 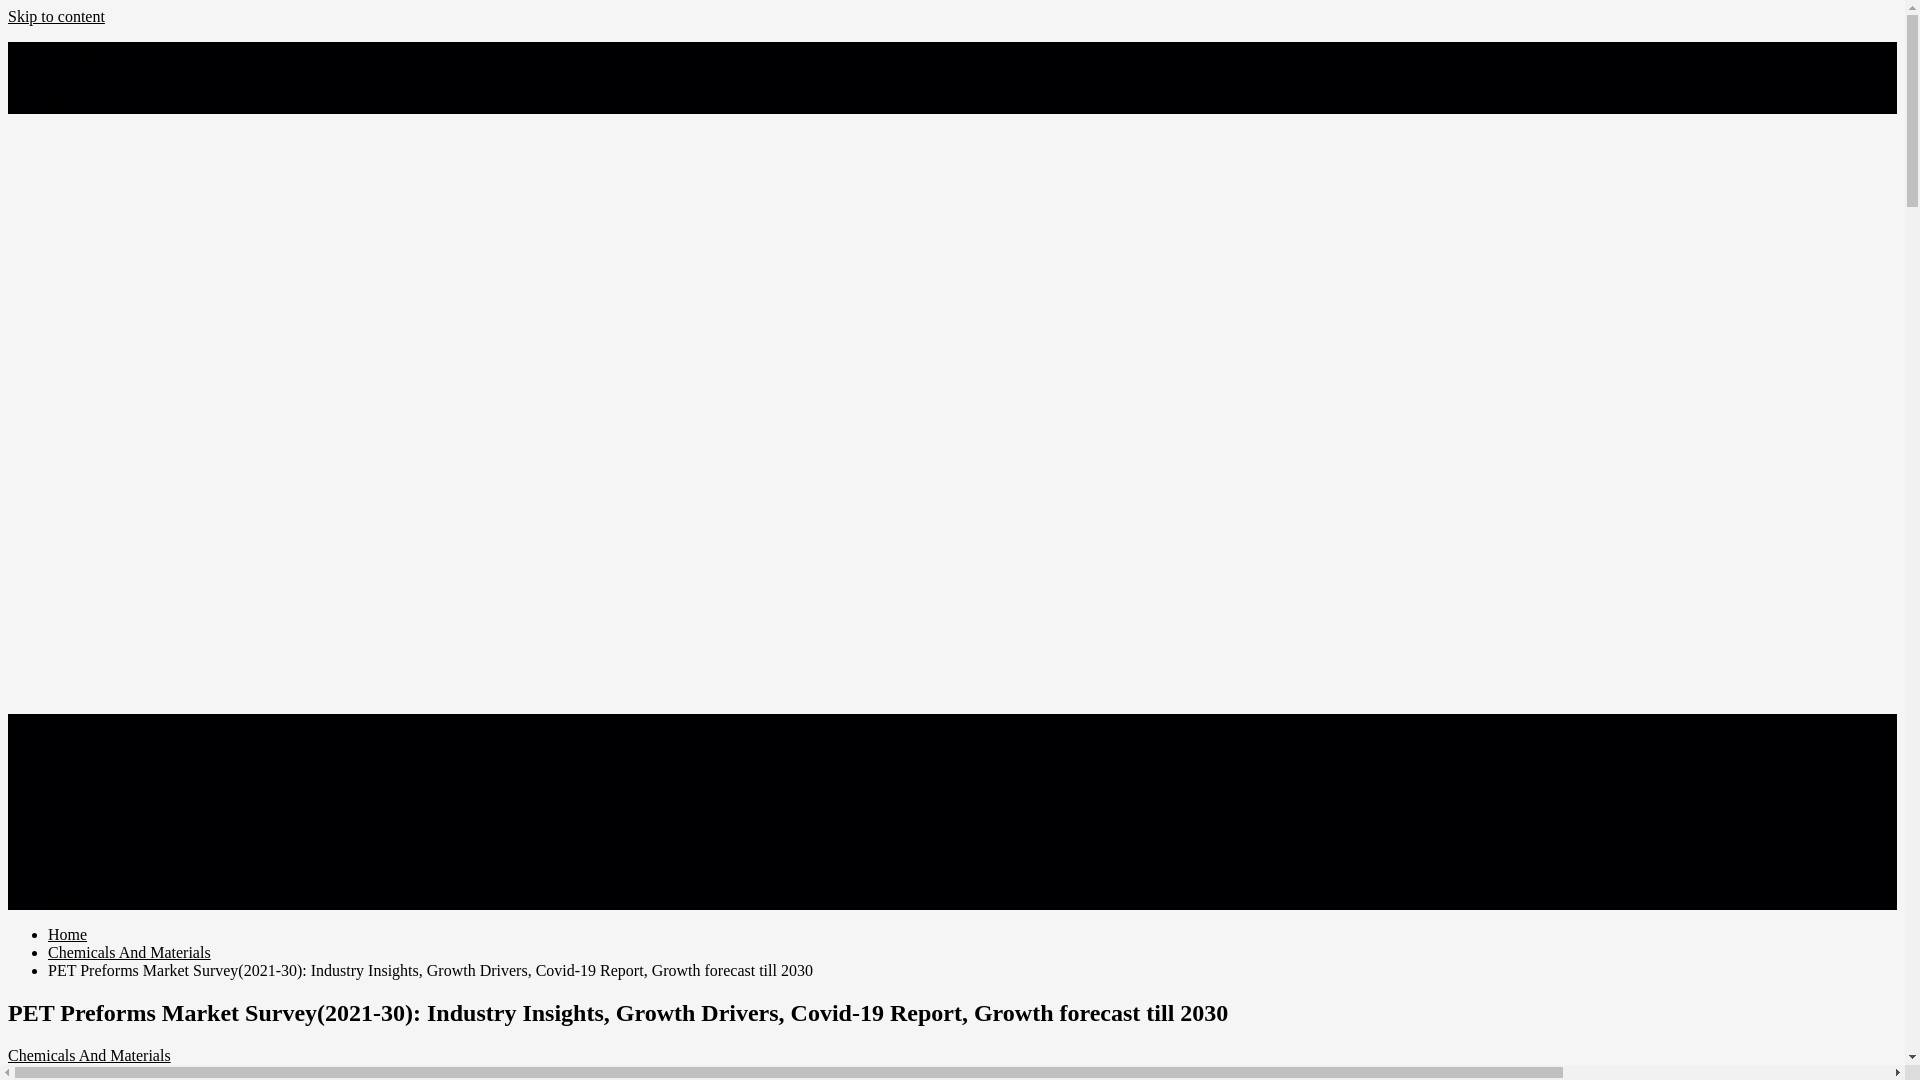 What do you see at coordinates (76, 846) in the screenshot?
I see `Lifestyle` at bounding box center [76, 846].